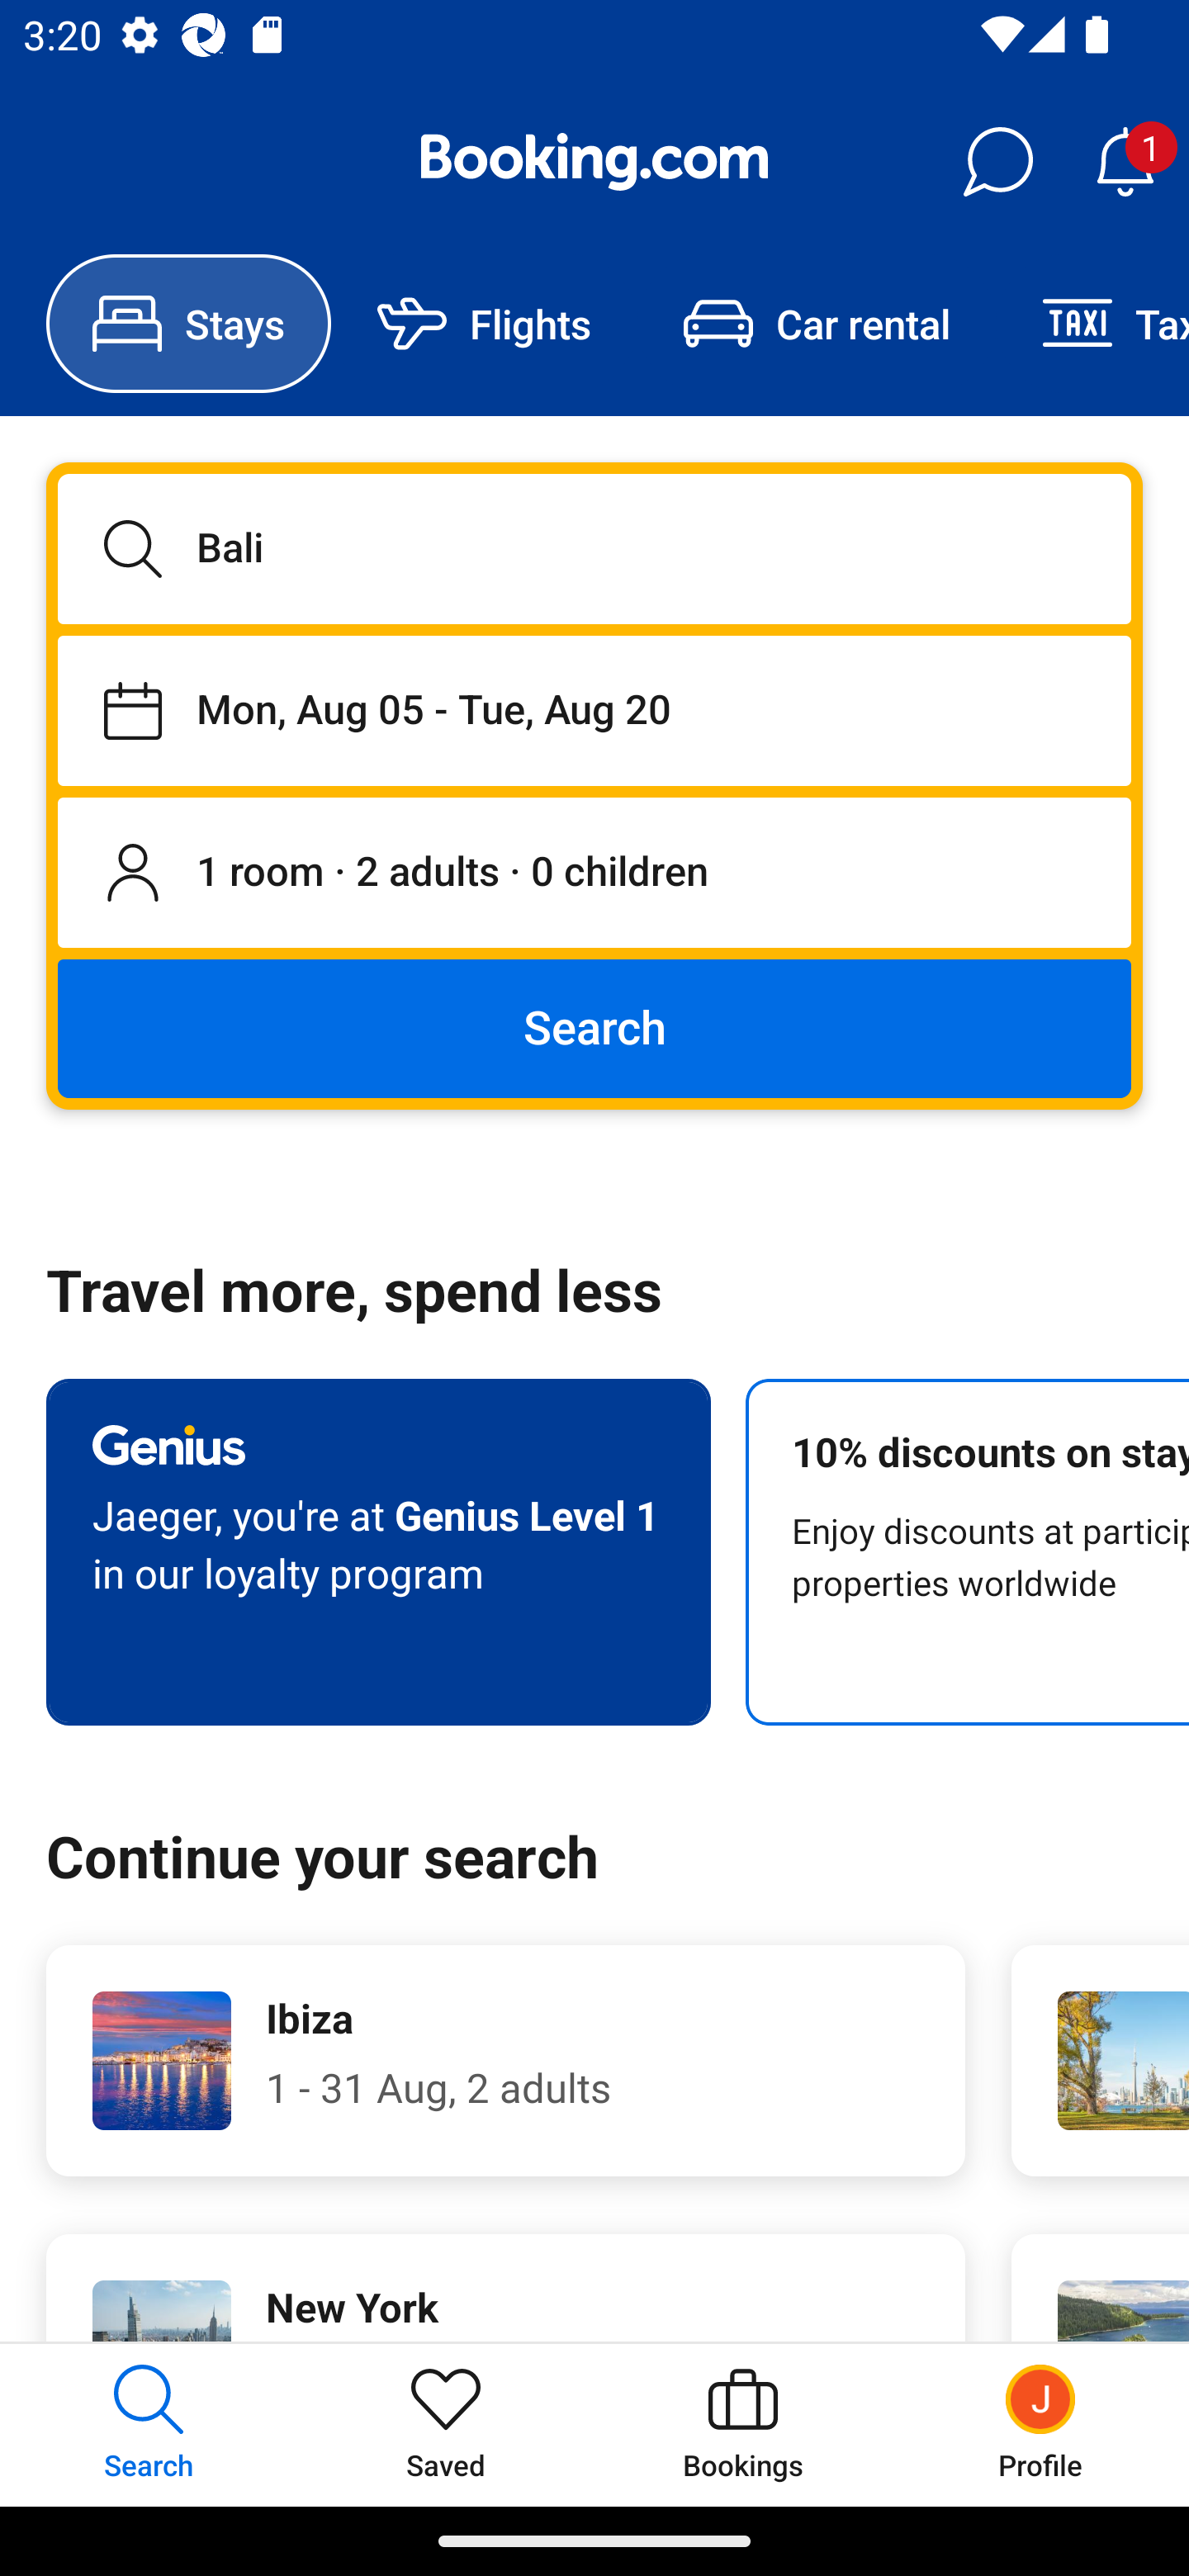 The height and width of the screenshot is (2576, 1189). What do you see at coordinates (188, 324) in the screenshot?
I see `Stays` at bounding box center [188, 324].